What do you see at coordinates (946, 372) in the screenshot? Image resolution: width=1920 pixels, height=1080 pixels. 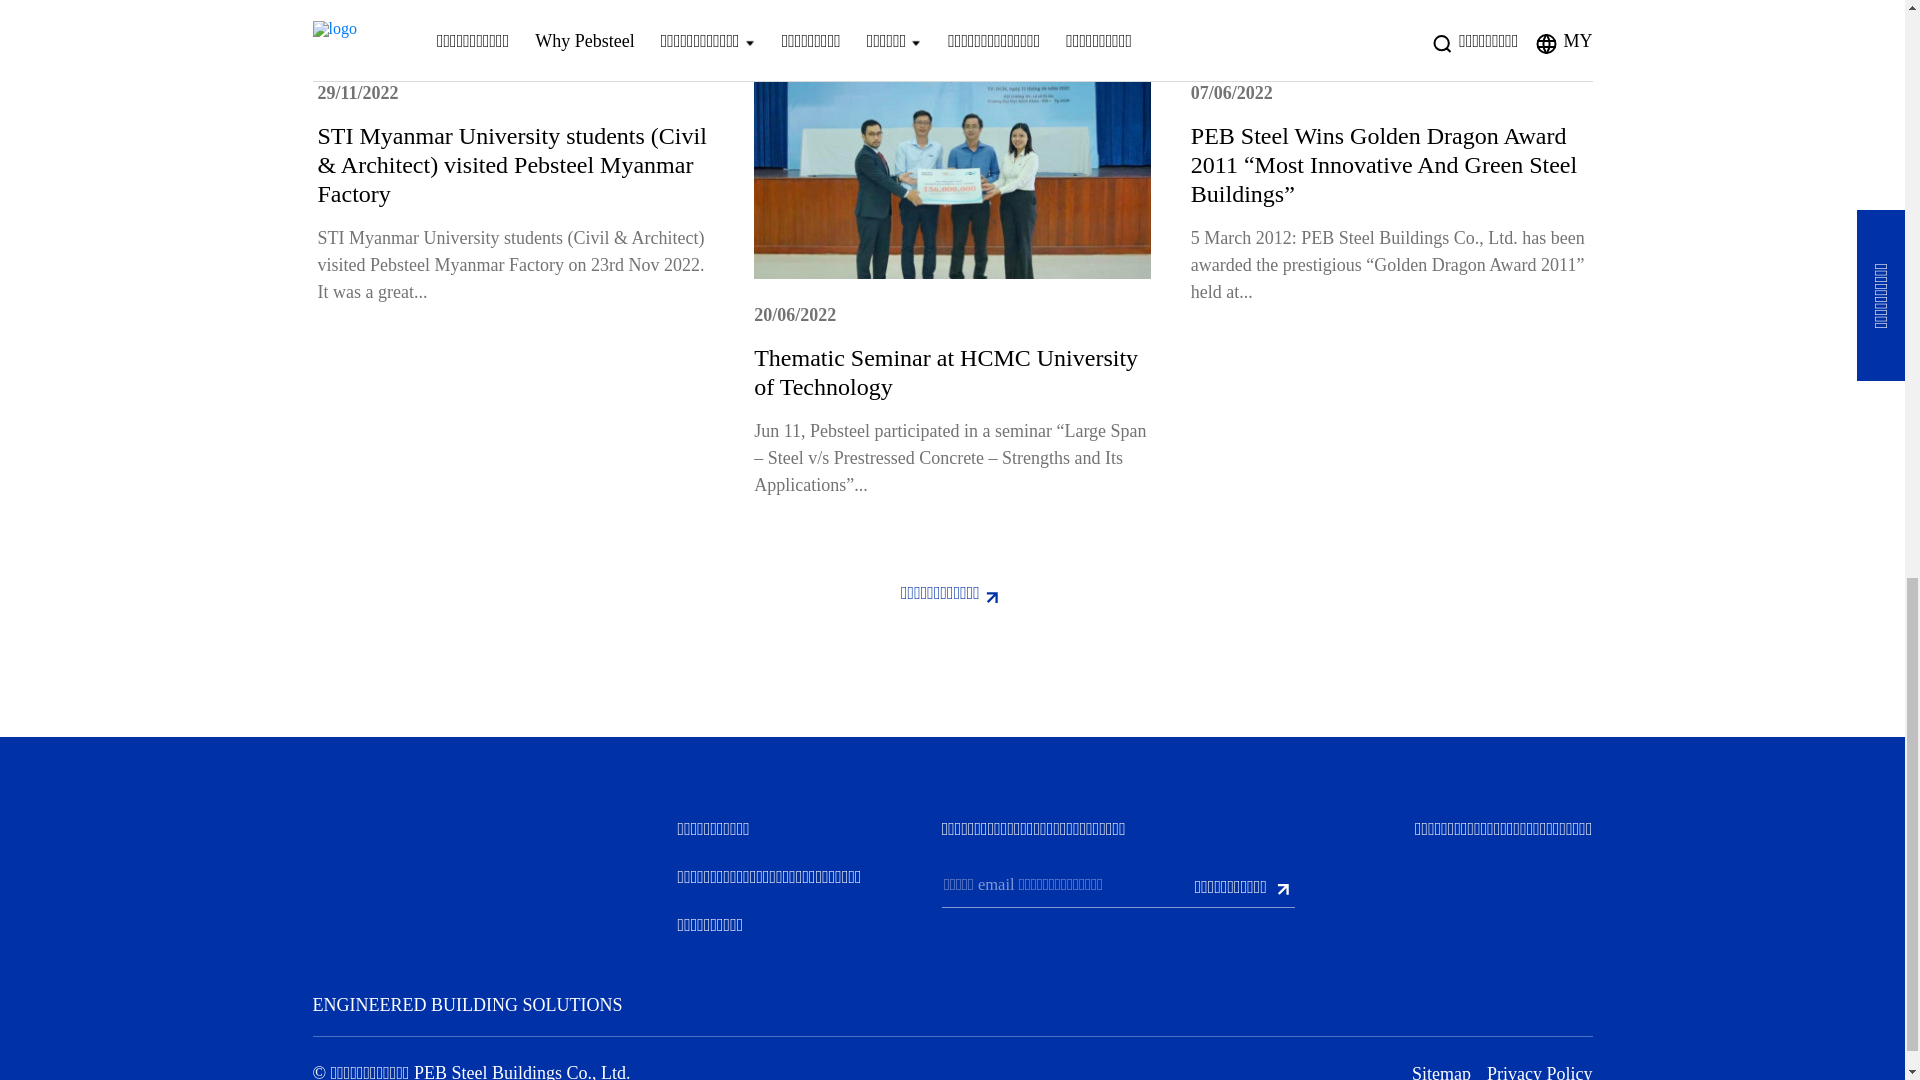 I see `Thematic Seminar at HCMC University of Technology` at bounding box center [946, 372].